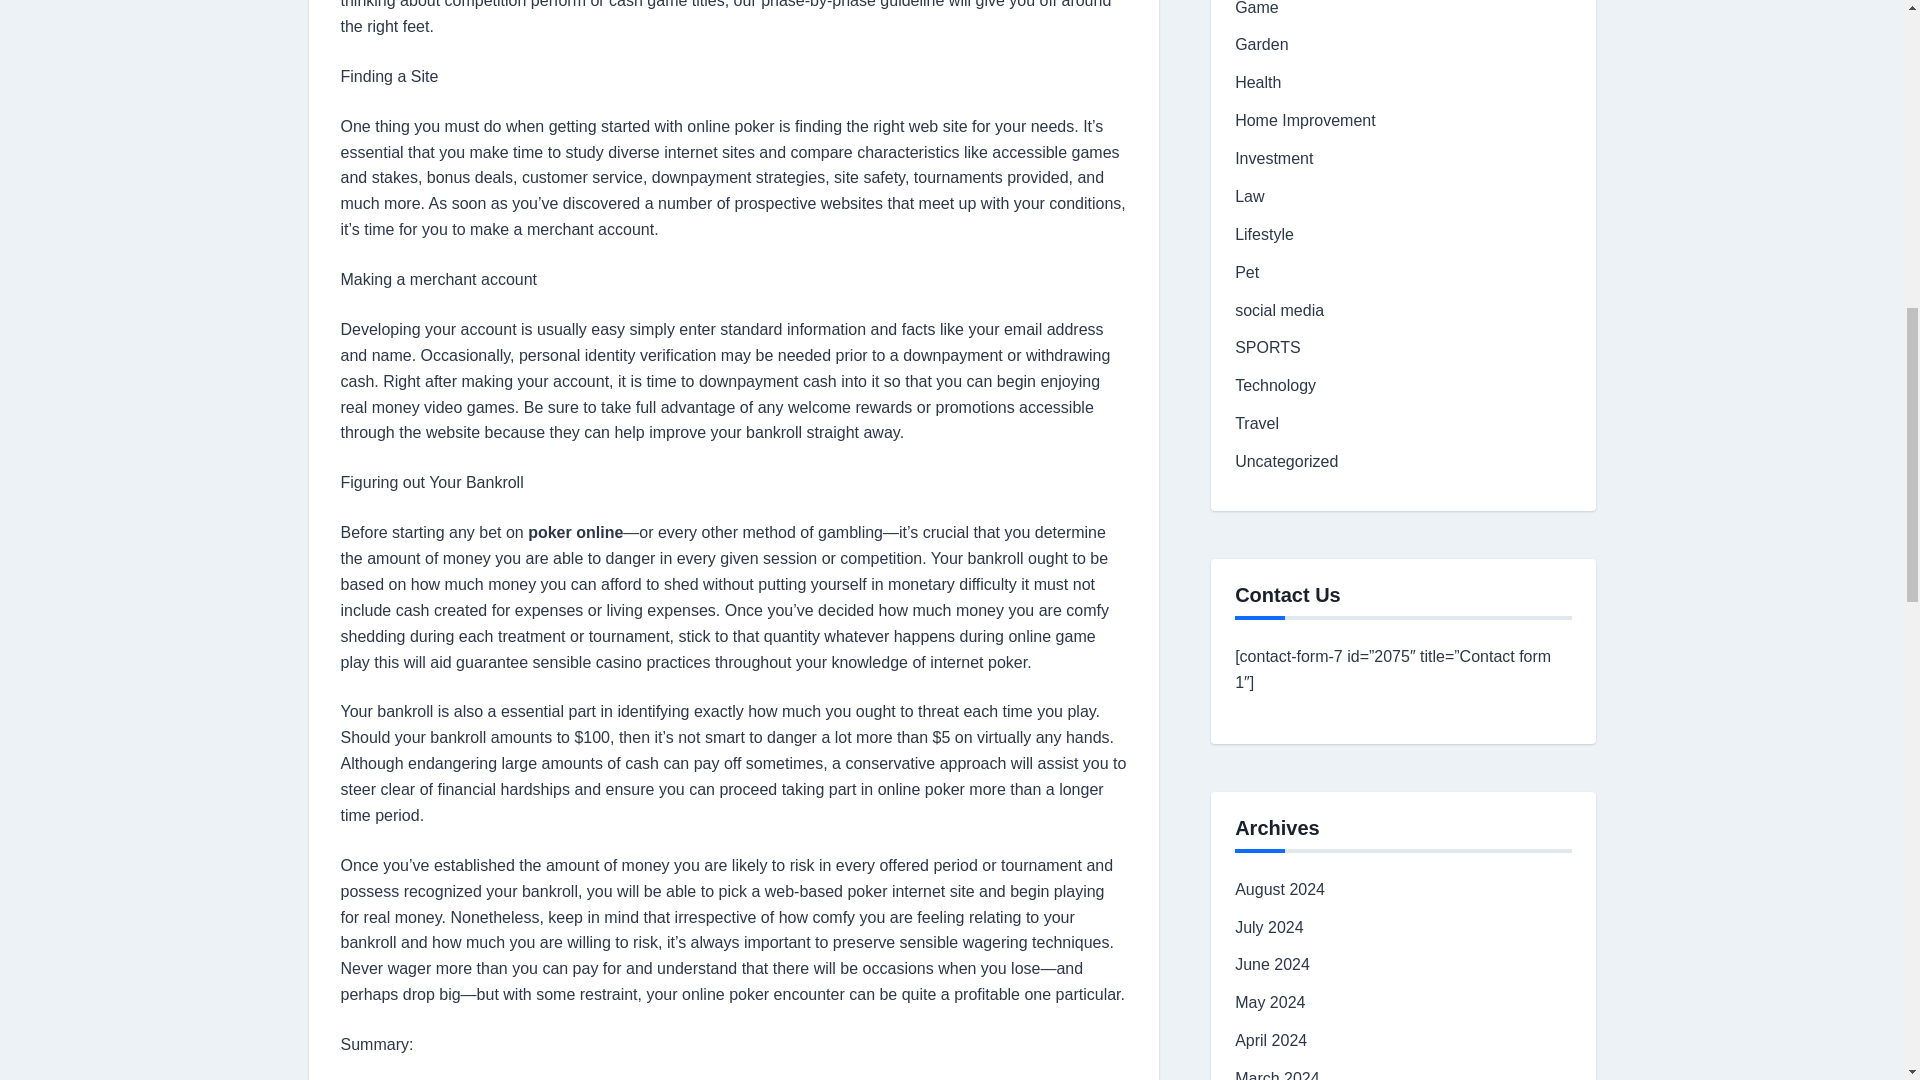 This screenshot has width=1920, height=1080. What do you see at coordinates (1246, 272) in the screenshot?
I see `Pet` at bounding box center [1246, 272].